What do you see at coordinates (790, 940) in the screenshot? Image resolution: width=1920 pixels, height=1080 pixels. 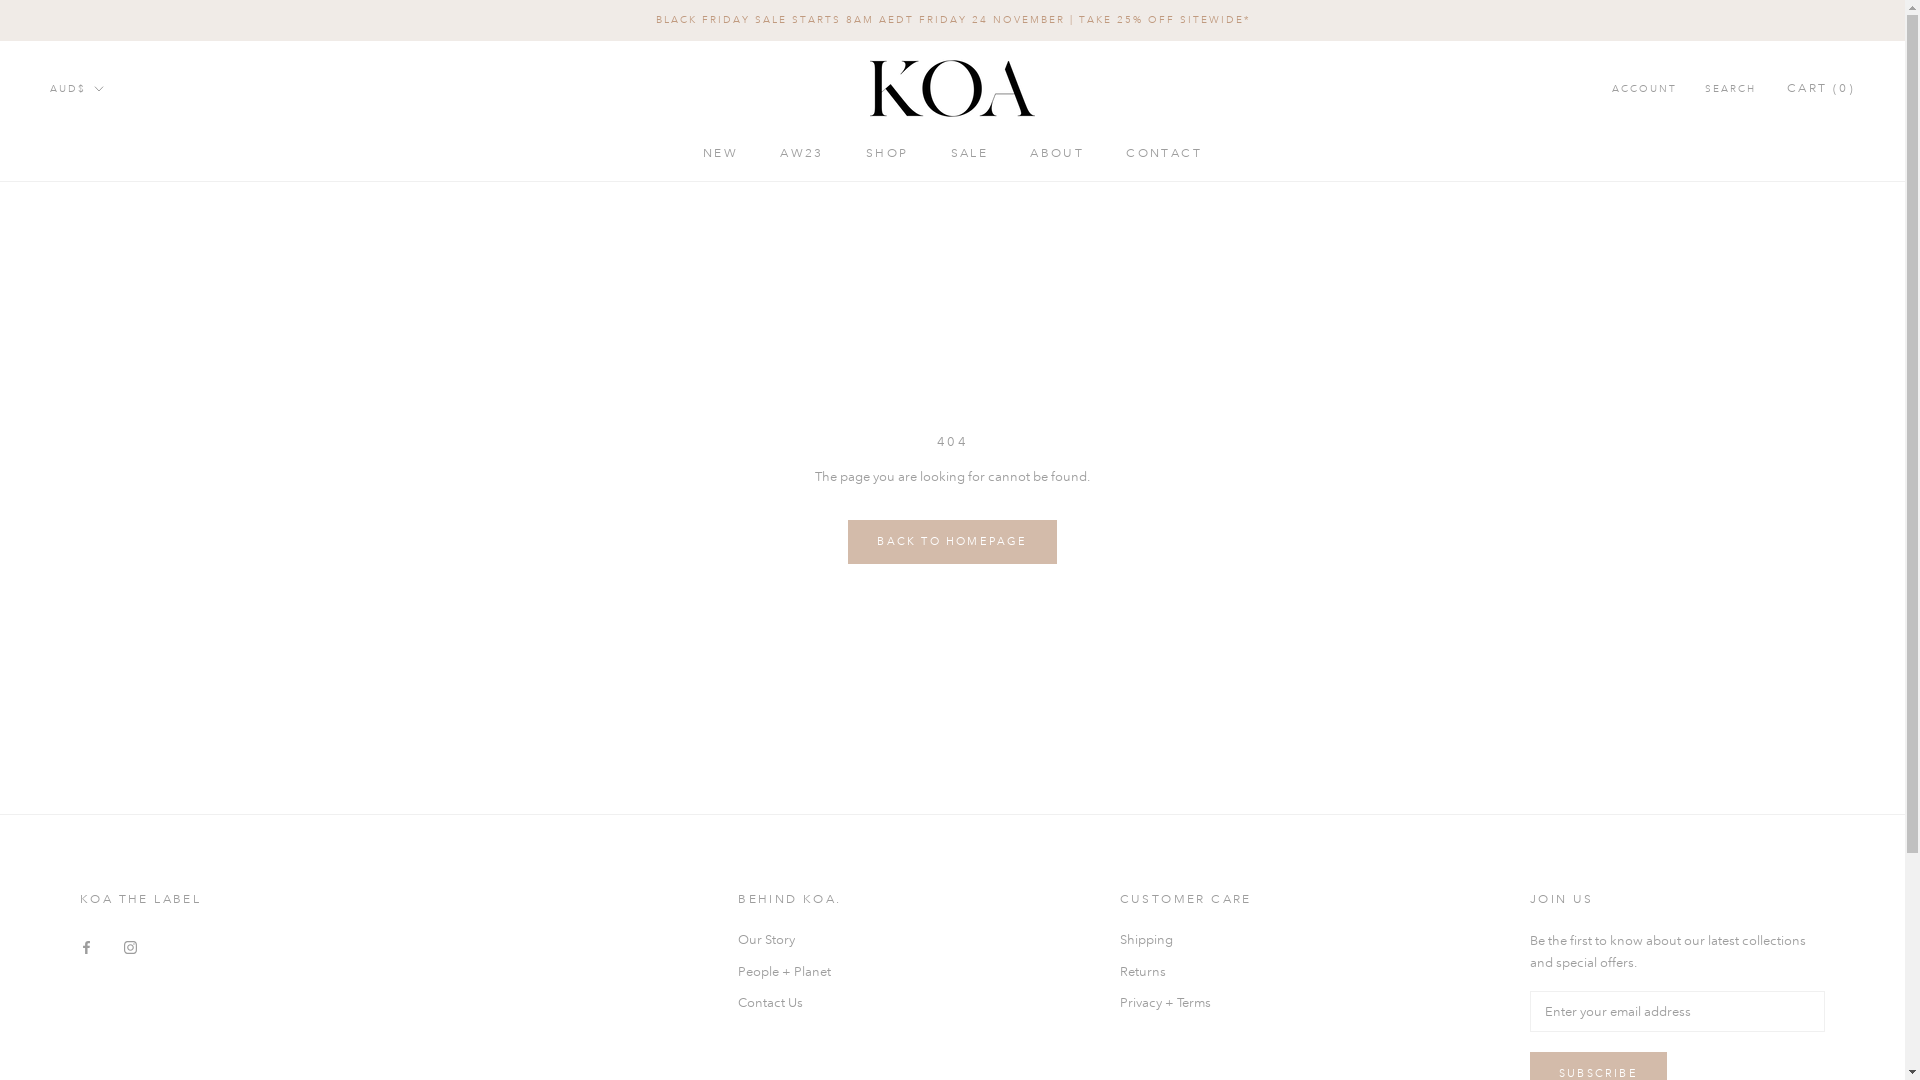 I see `Our Story` at bounding box center [790, 940].